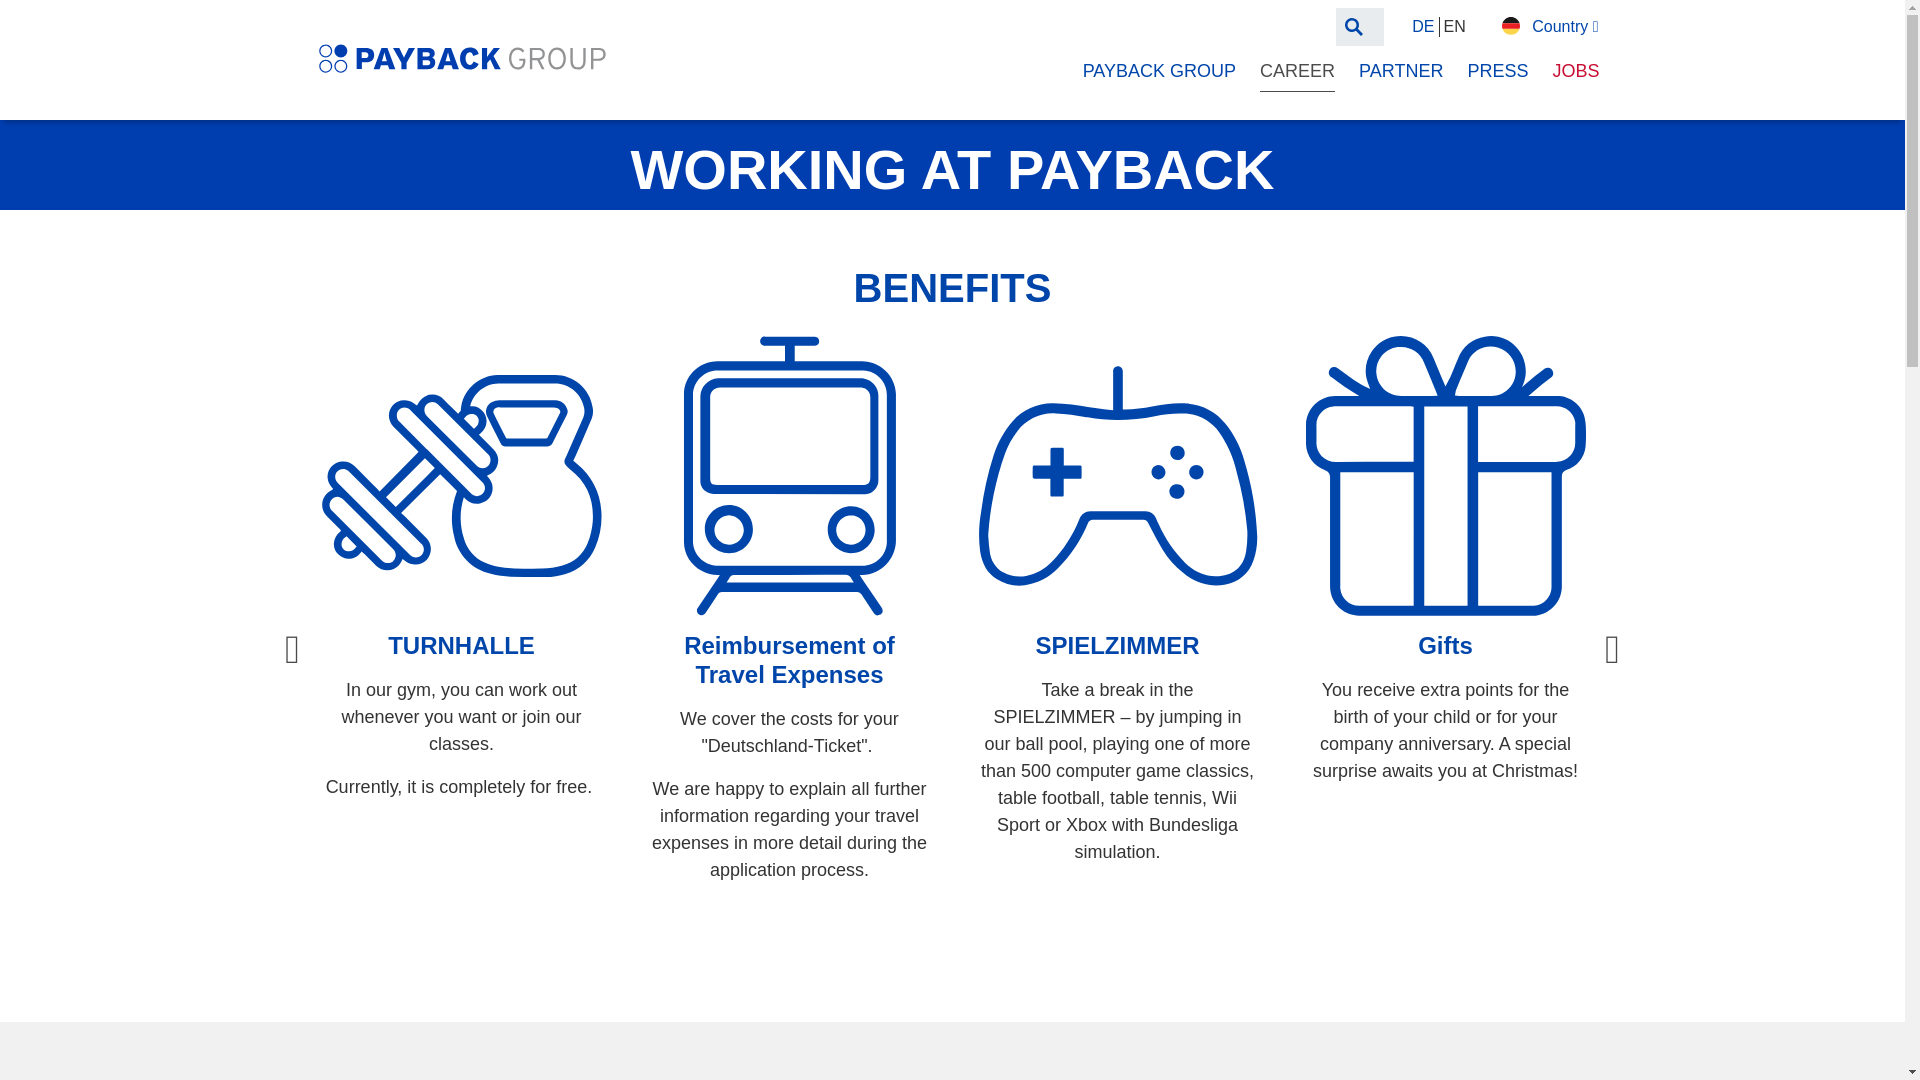  Describe the element at coordinates (1550, 26) in the screenshot. I see `Country` at that location.